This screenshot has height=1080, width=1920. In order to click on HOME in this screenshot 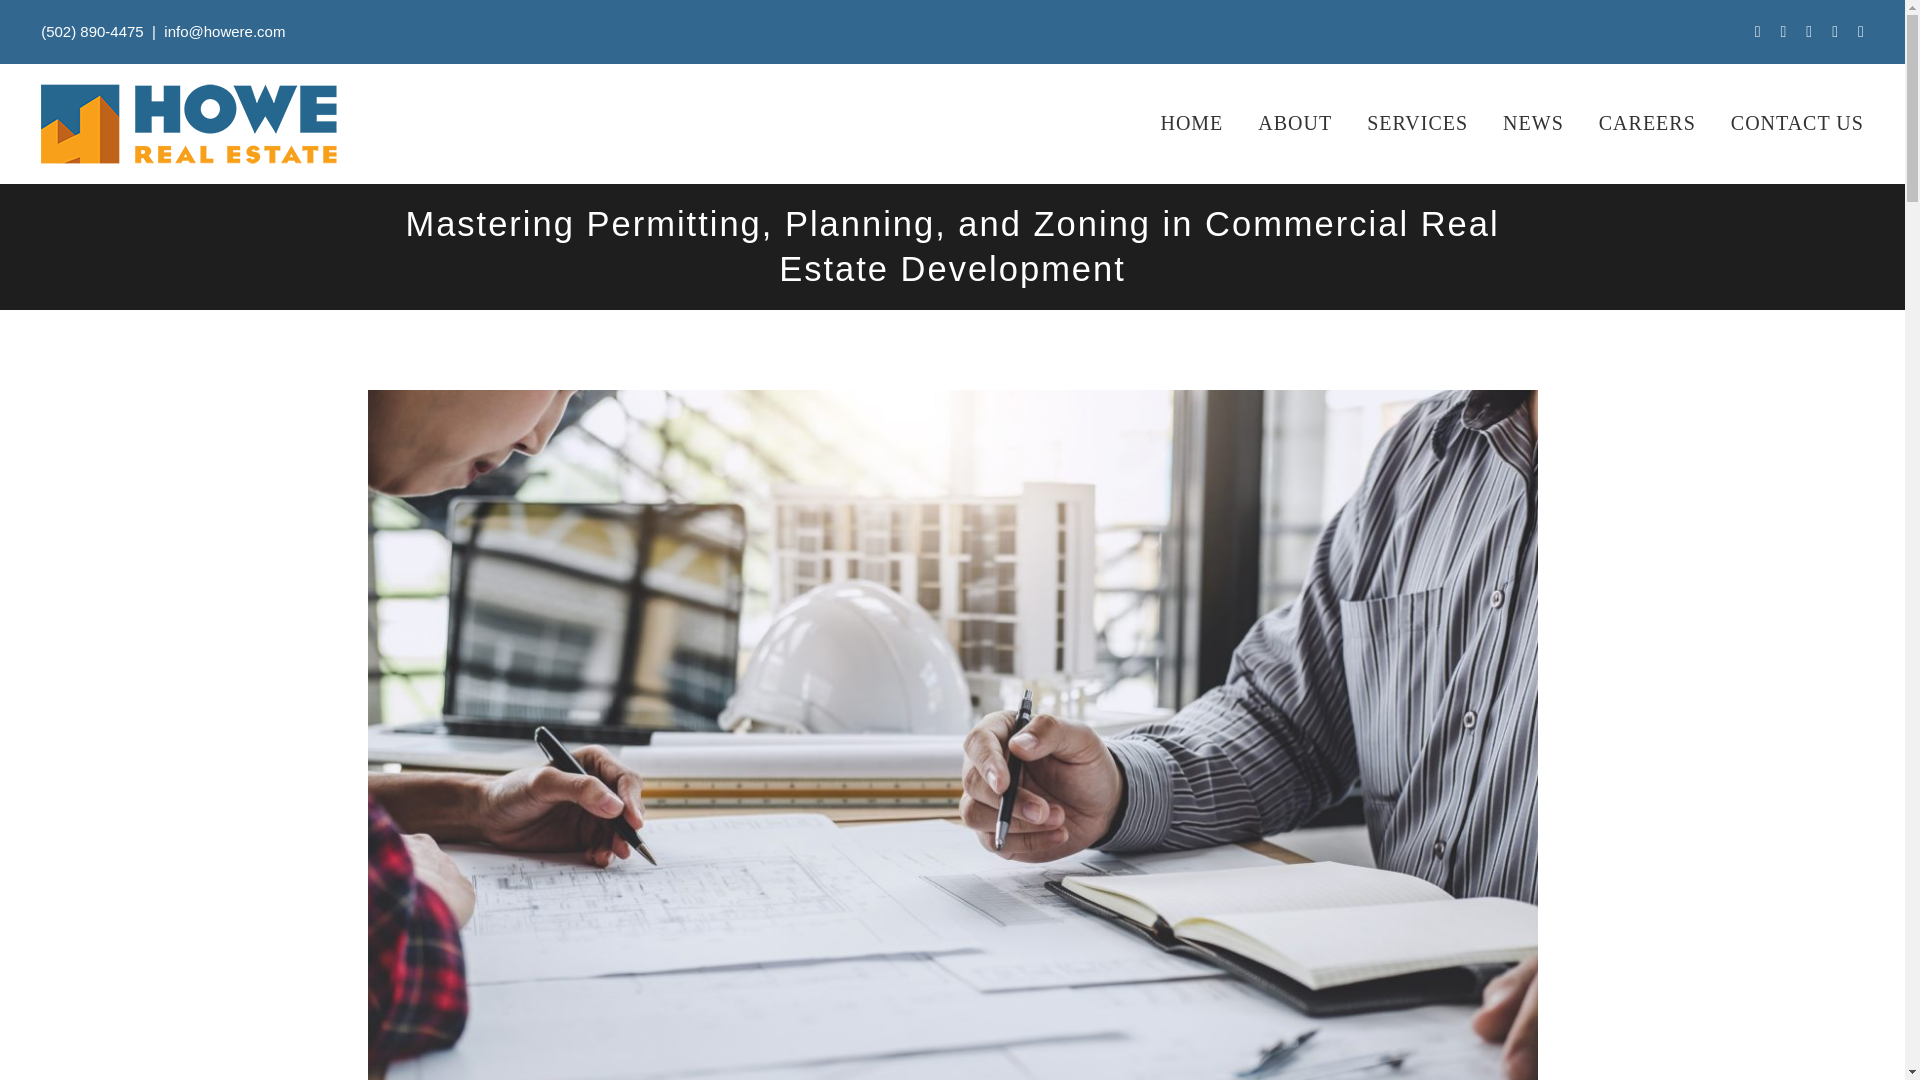, I will do `click(1174, 124)`.